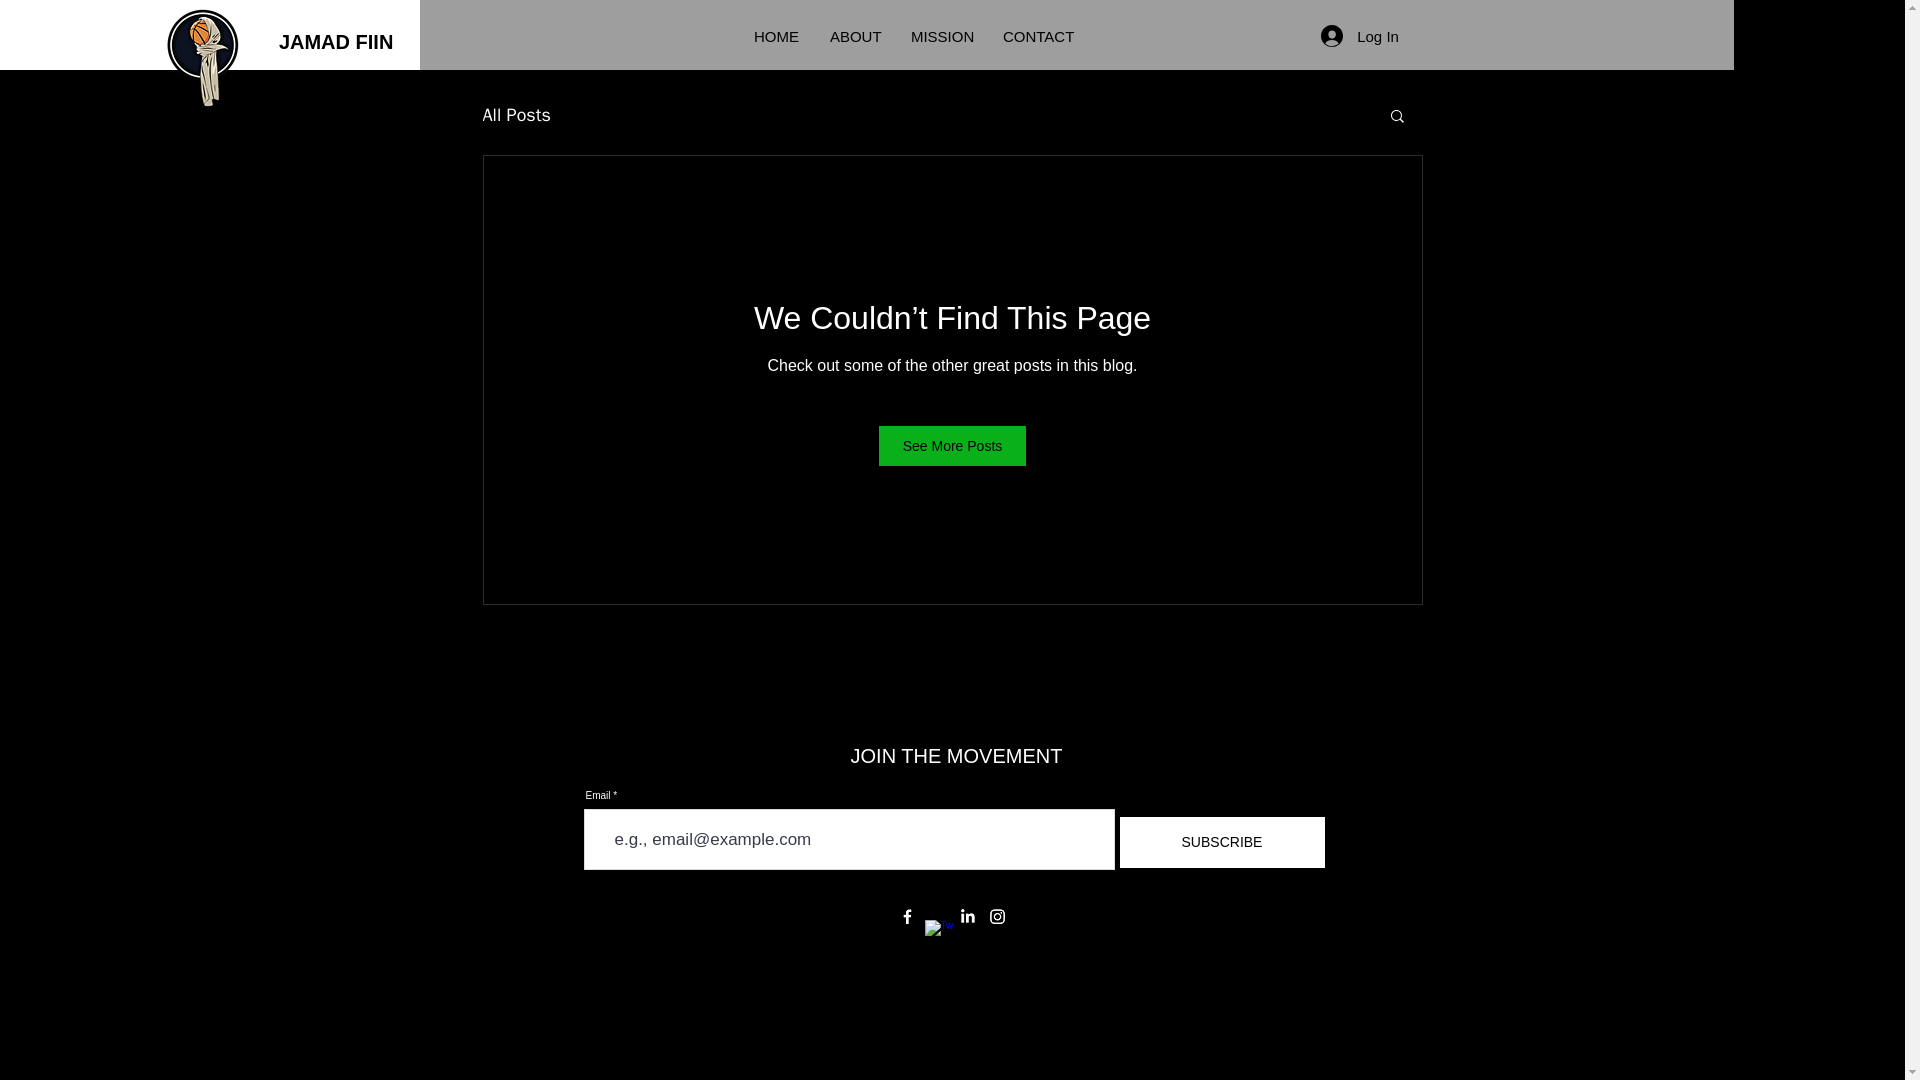 The width and height of the screenshot is (1920, 1080). What do you see at coordinates (1360, 36) in the screenshot?
I see `Log In` at bounding box center [1360, 36].